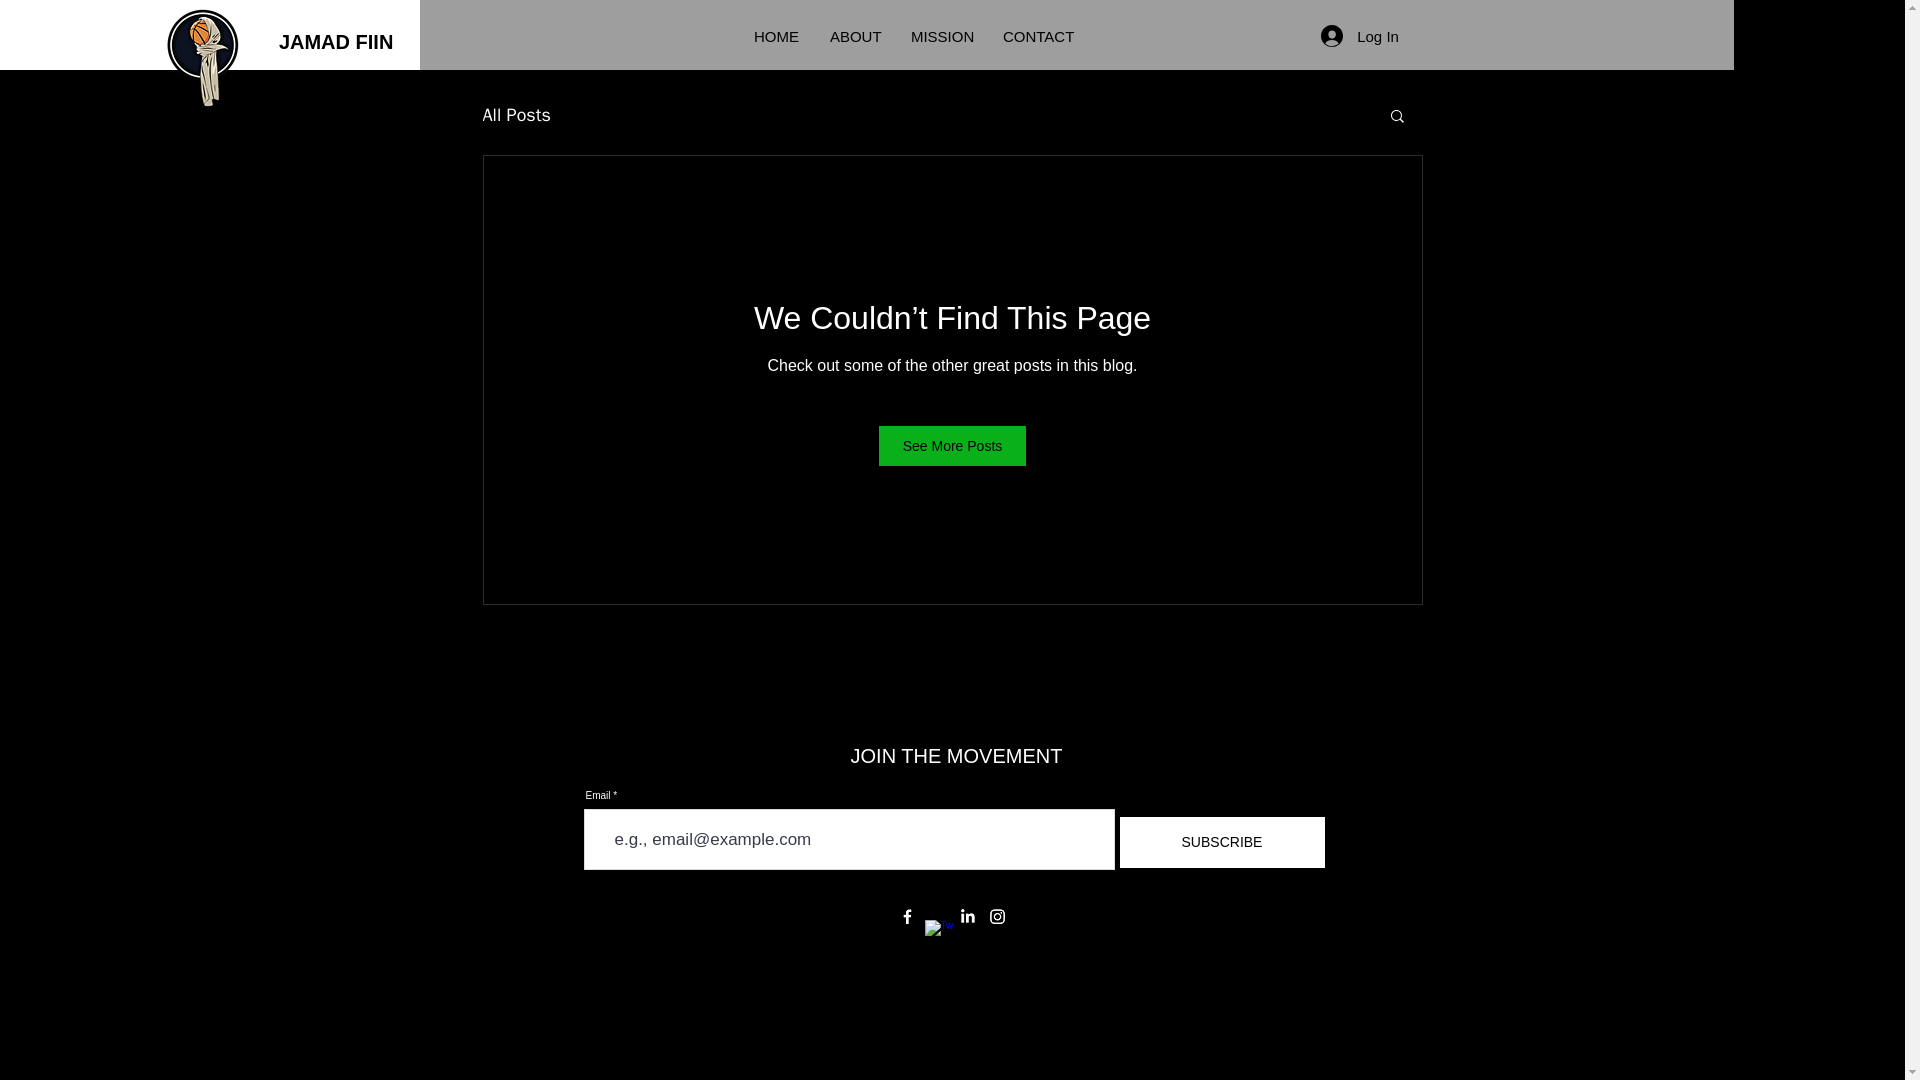 The width and height of the screenshot is (1920, 1080). What do you see at coordinates (1360, 36) in the screenshot?
I see `Log In` at bounding box center [1360, 36].